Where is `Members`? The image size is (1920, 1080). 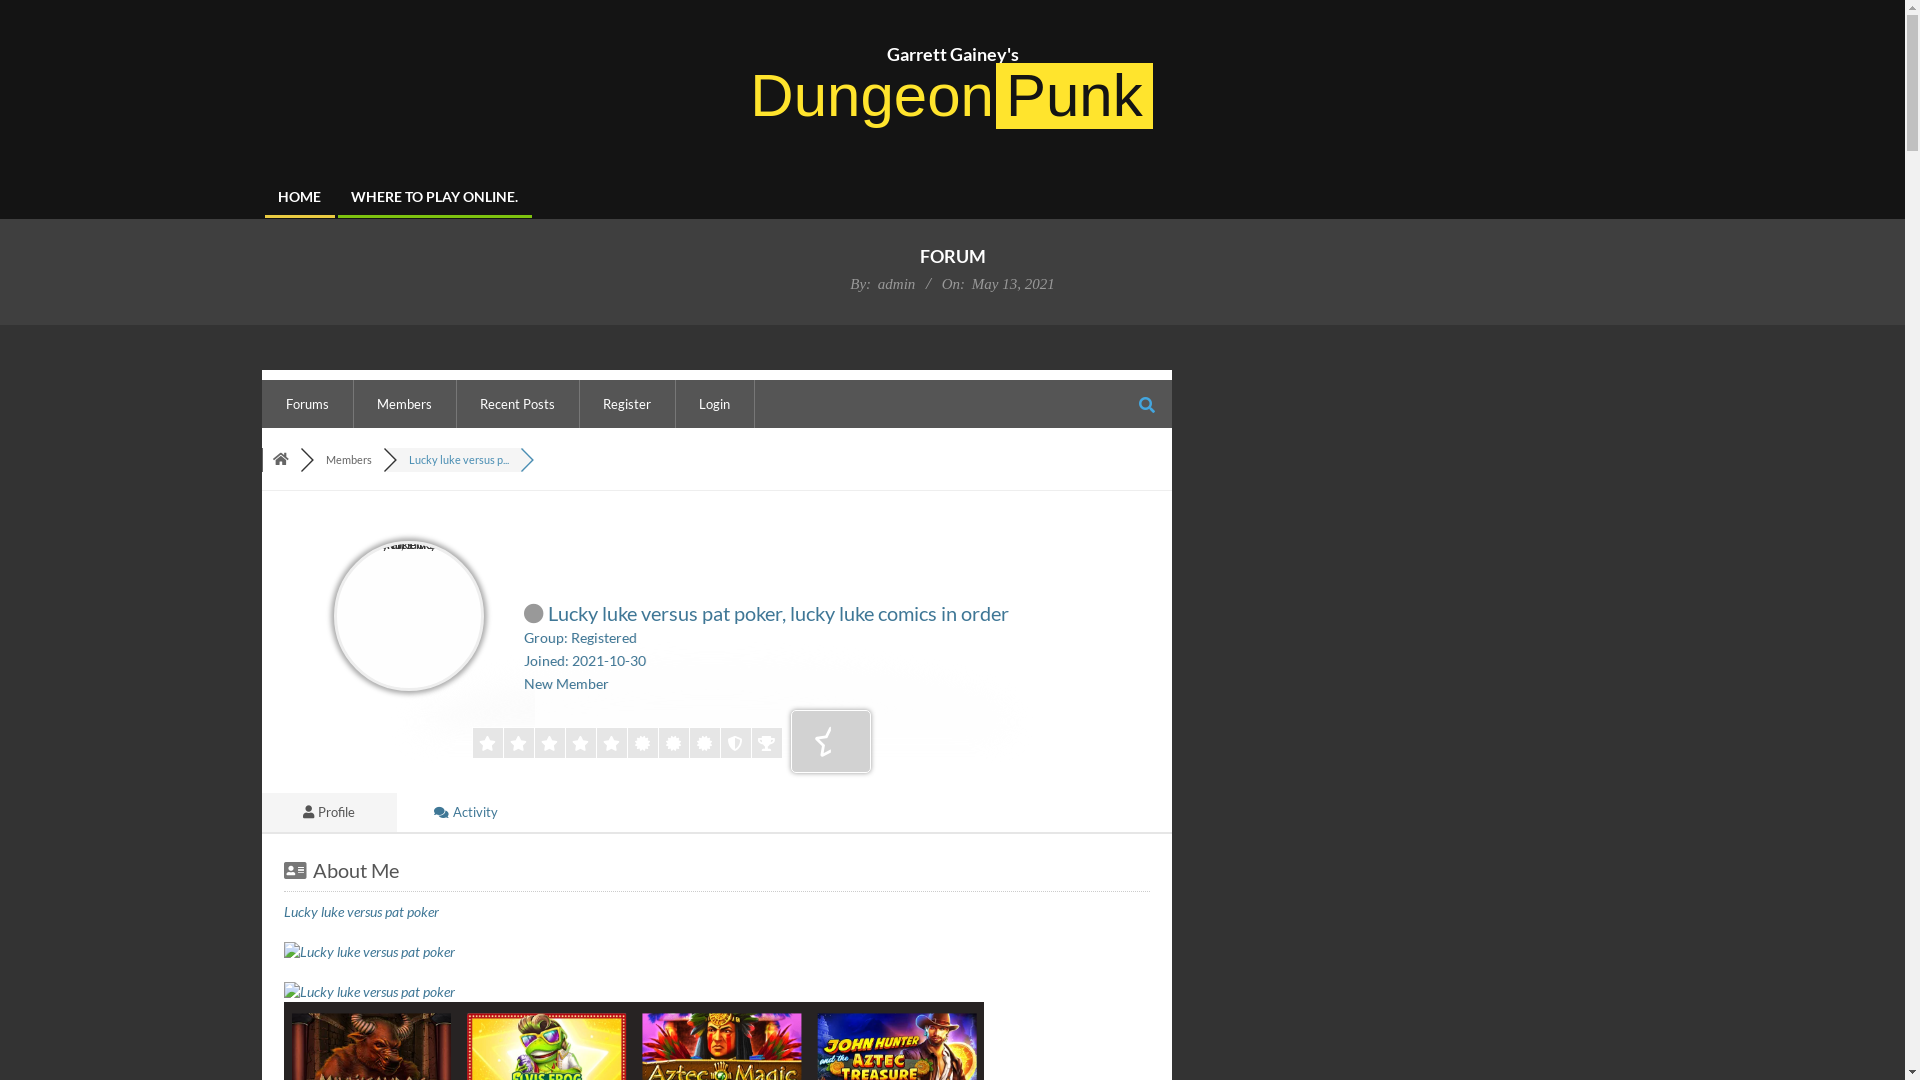 Members is located at coordinates (349, 460).